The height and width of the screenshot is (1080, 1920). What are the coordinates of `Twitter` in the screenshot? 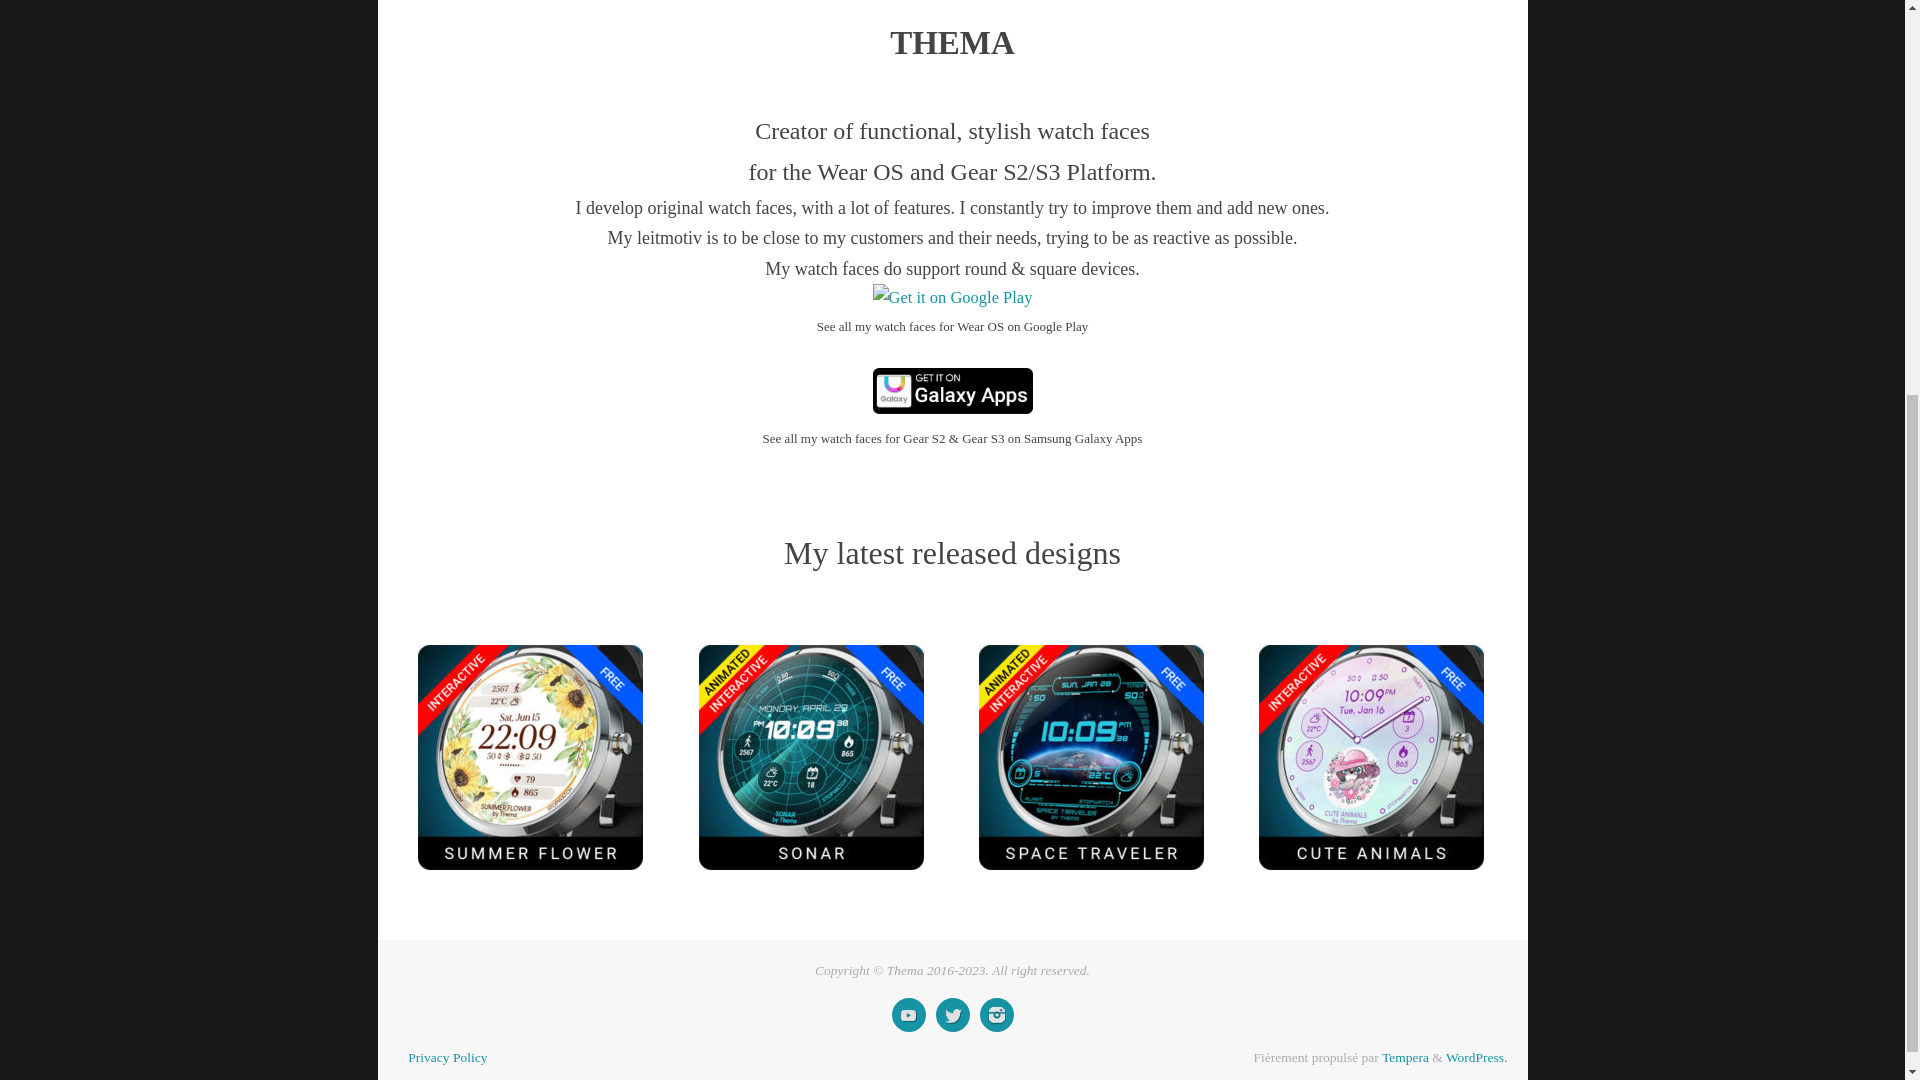 It's located at (952, 1014).